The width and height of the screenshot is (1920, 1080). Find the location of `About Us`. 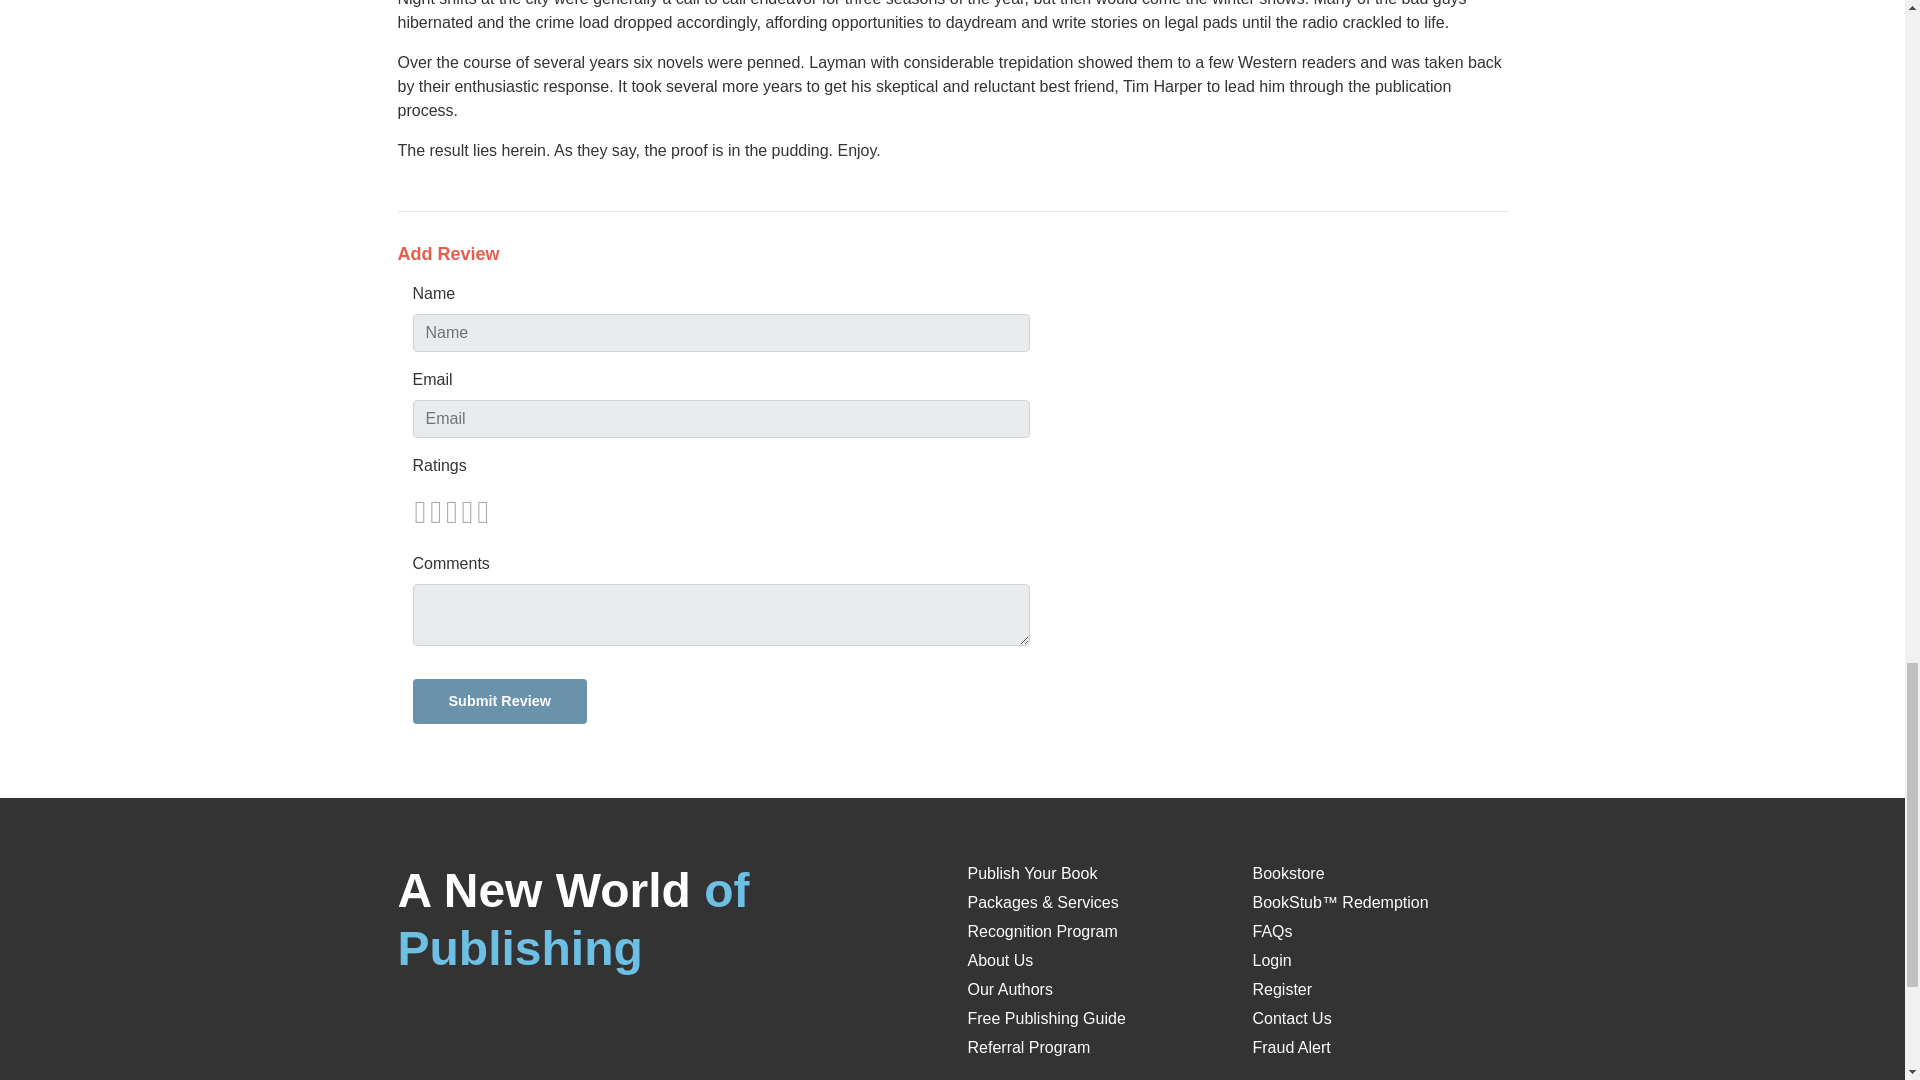

About Us is located at coordinates (1000, 960).